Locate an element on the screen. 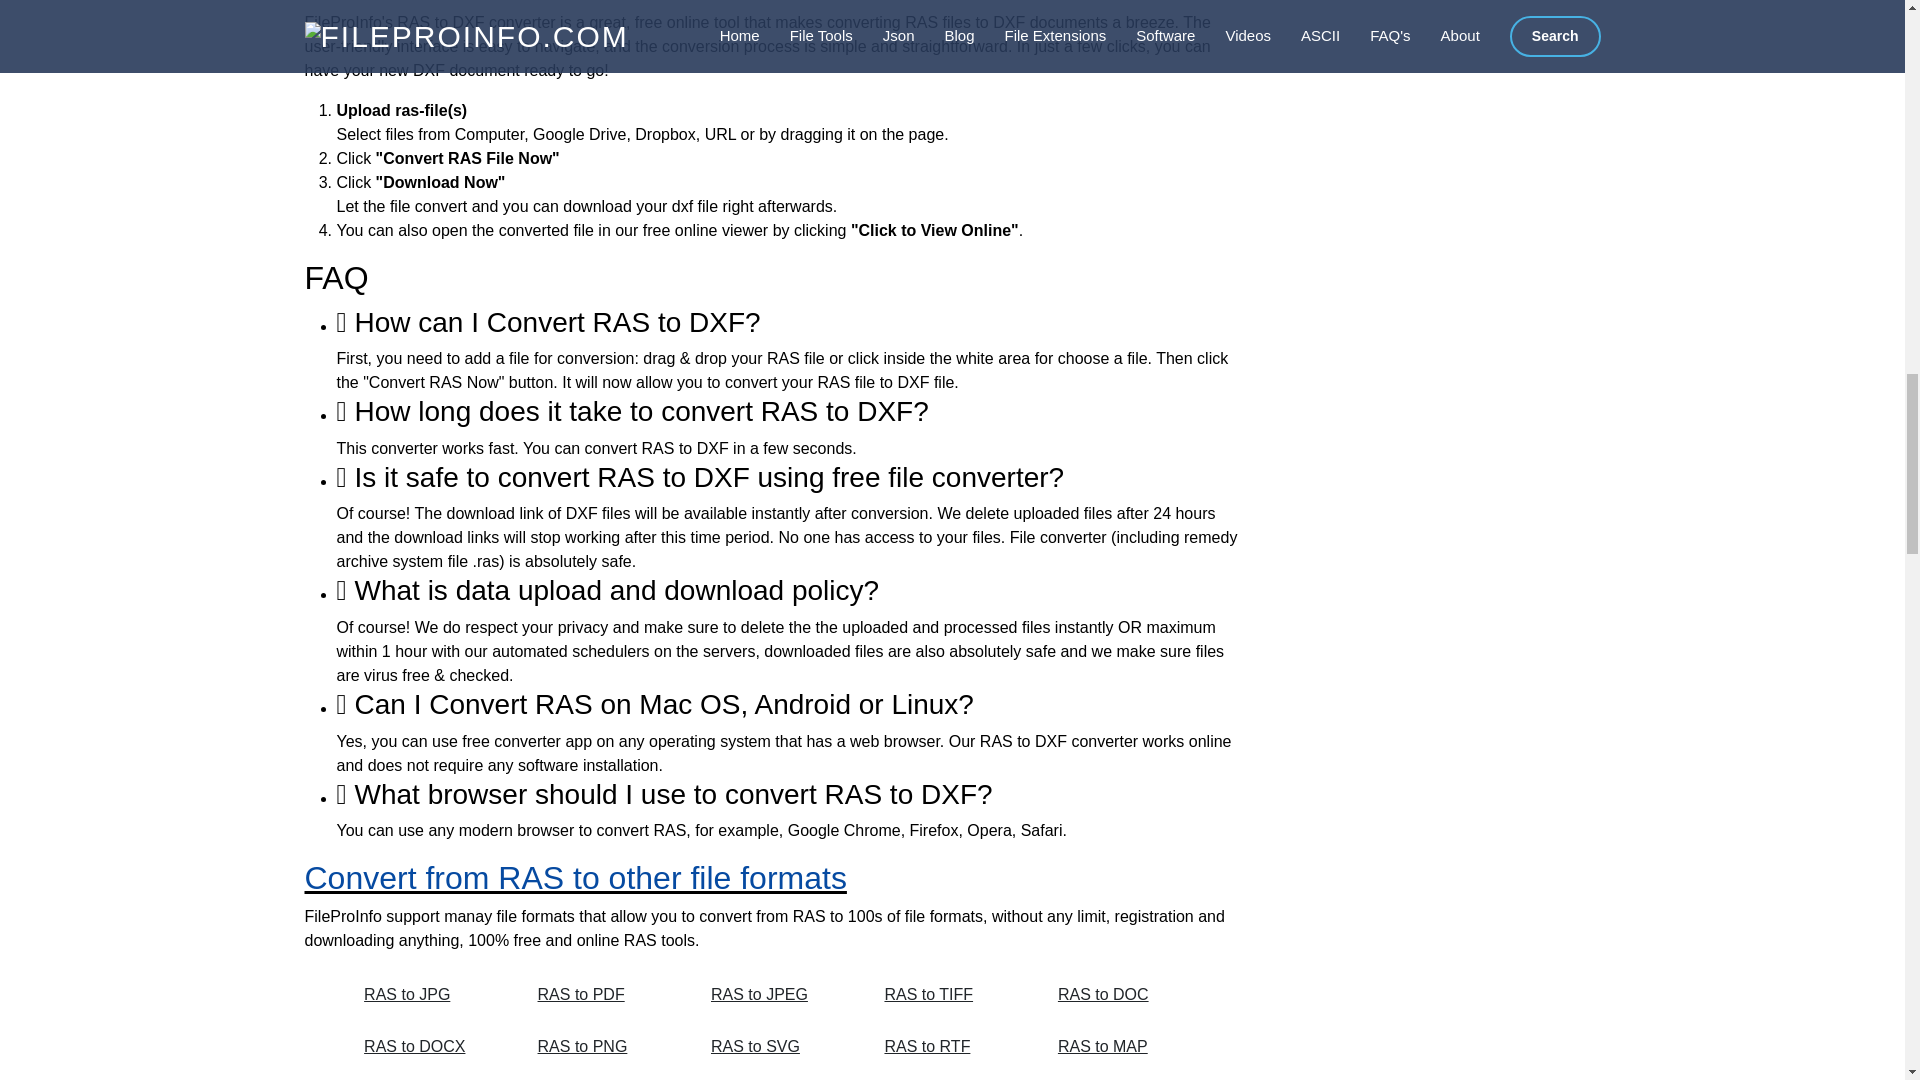  Convert from RAS to other file formats is located at coordinates (574, 878).